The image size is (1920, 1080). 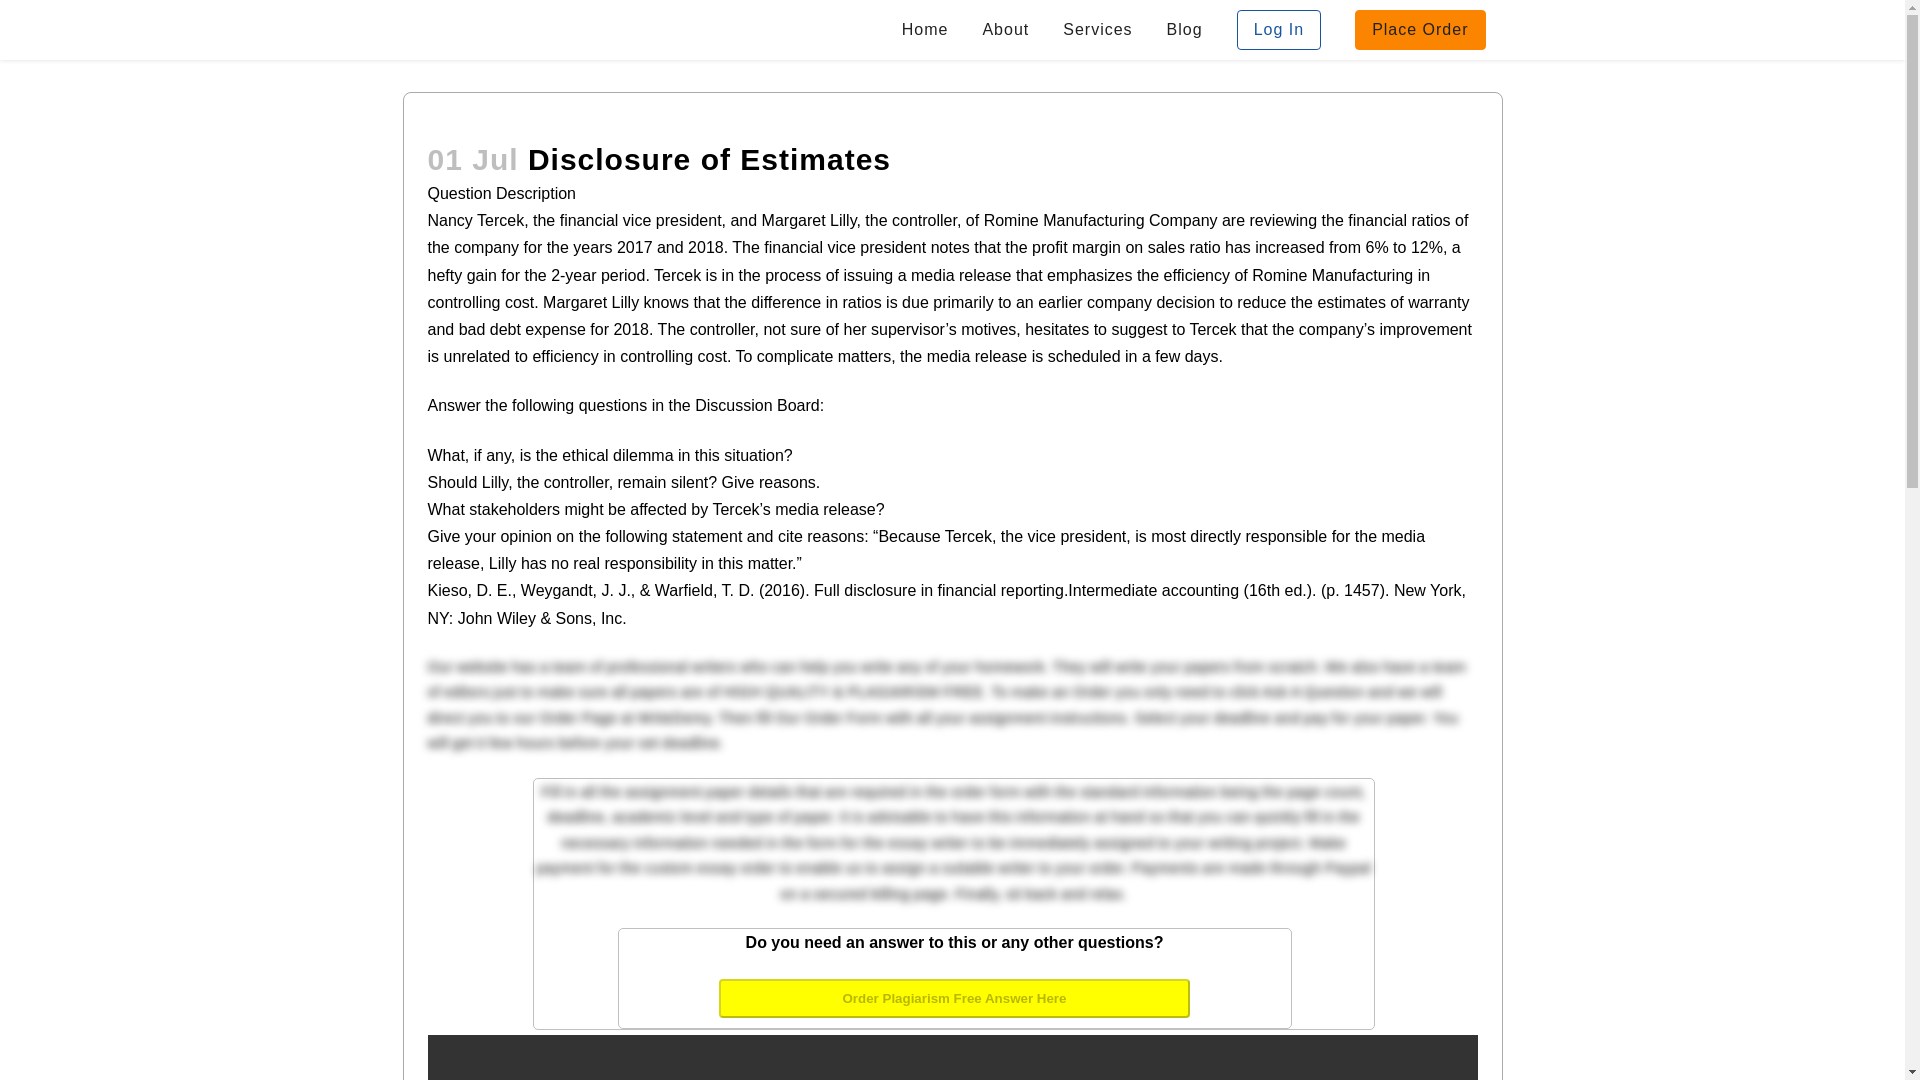 I want to click on Order Plagiarism Free Answer Here, so click(x=953, y=996).